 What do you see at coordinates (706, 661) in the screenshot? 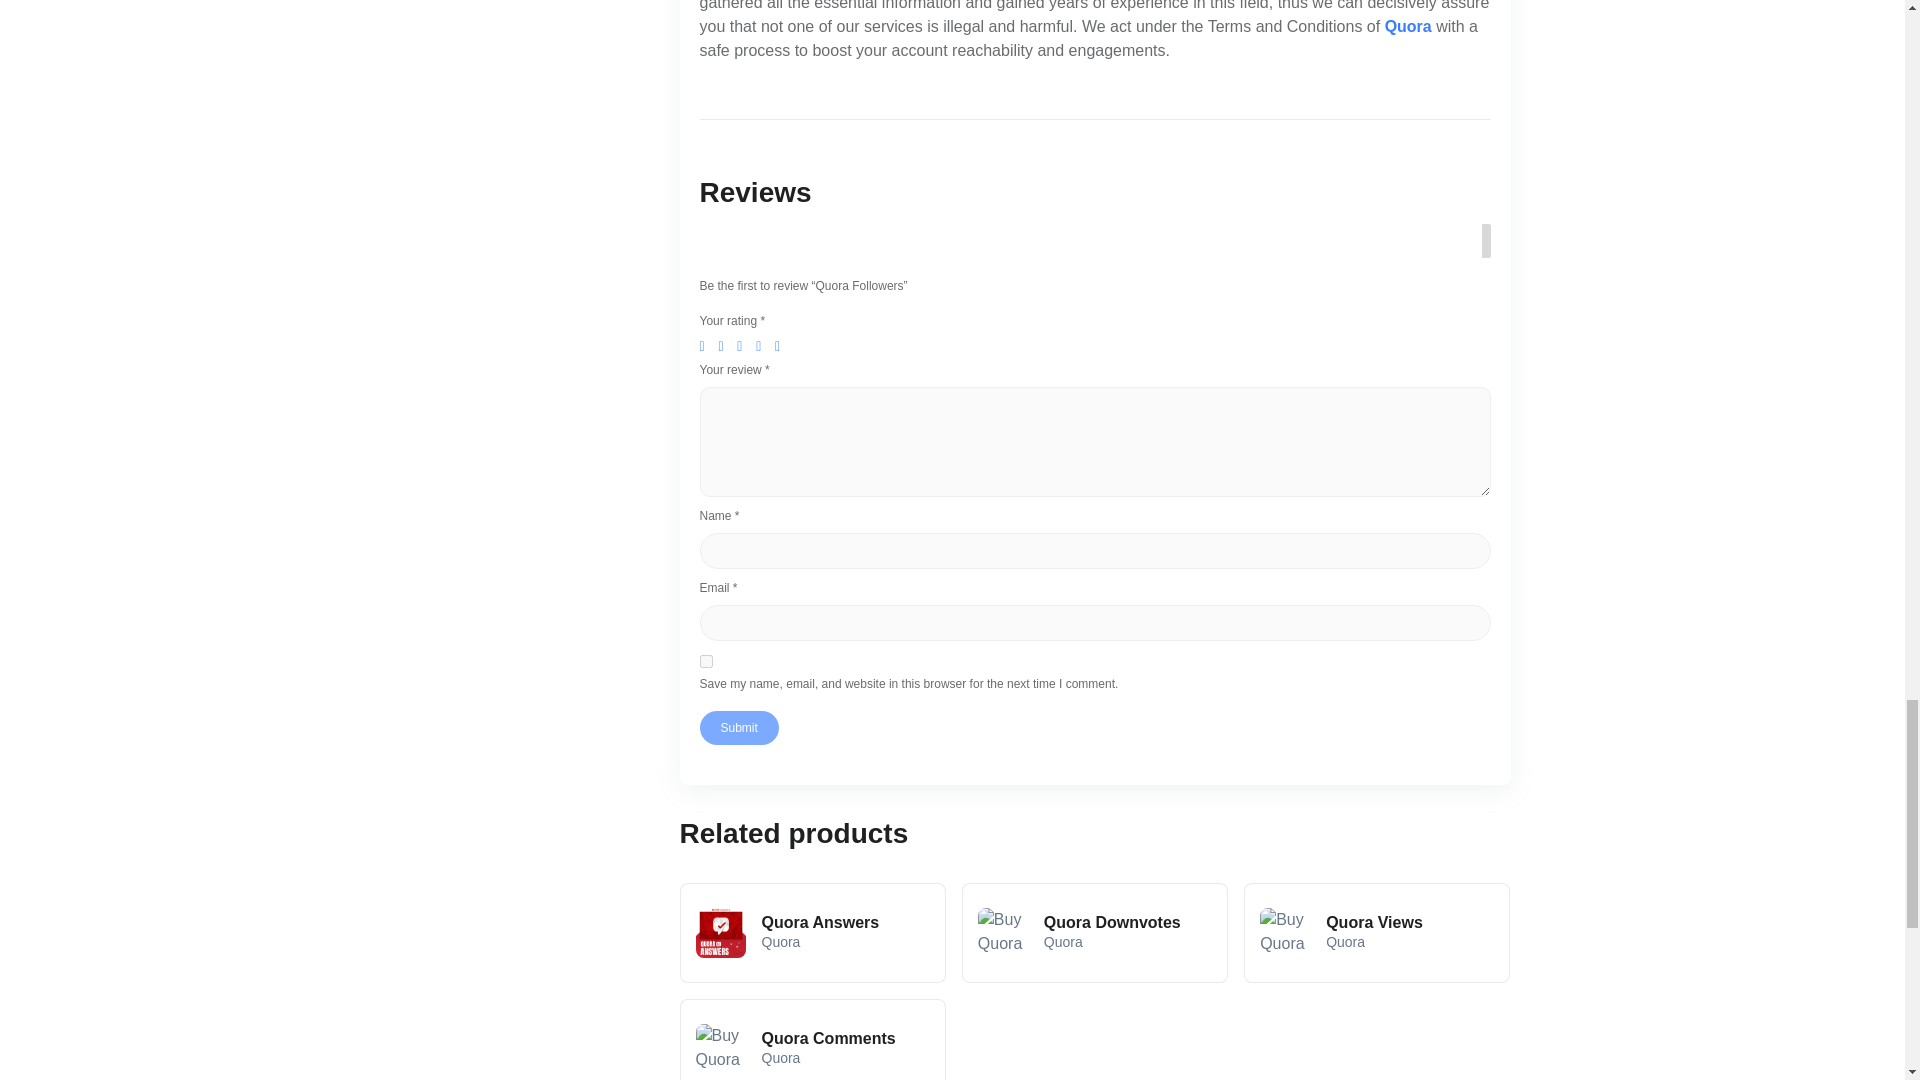
I see `yes` at bounding box center [706, 661].